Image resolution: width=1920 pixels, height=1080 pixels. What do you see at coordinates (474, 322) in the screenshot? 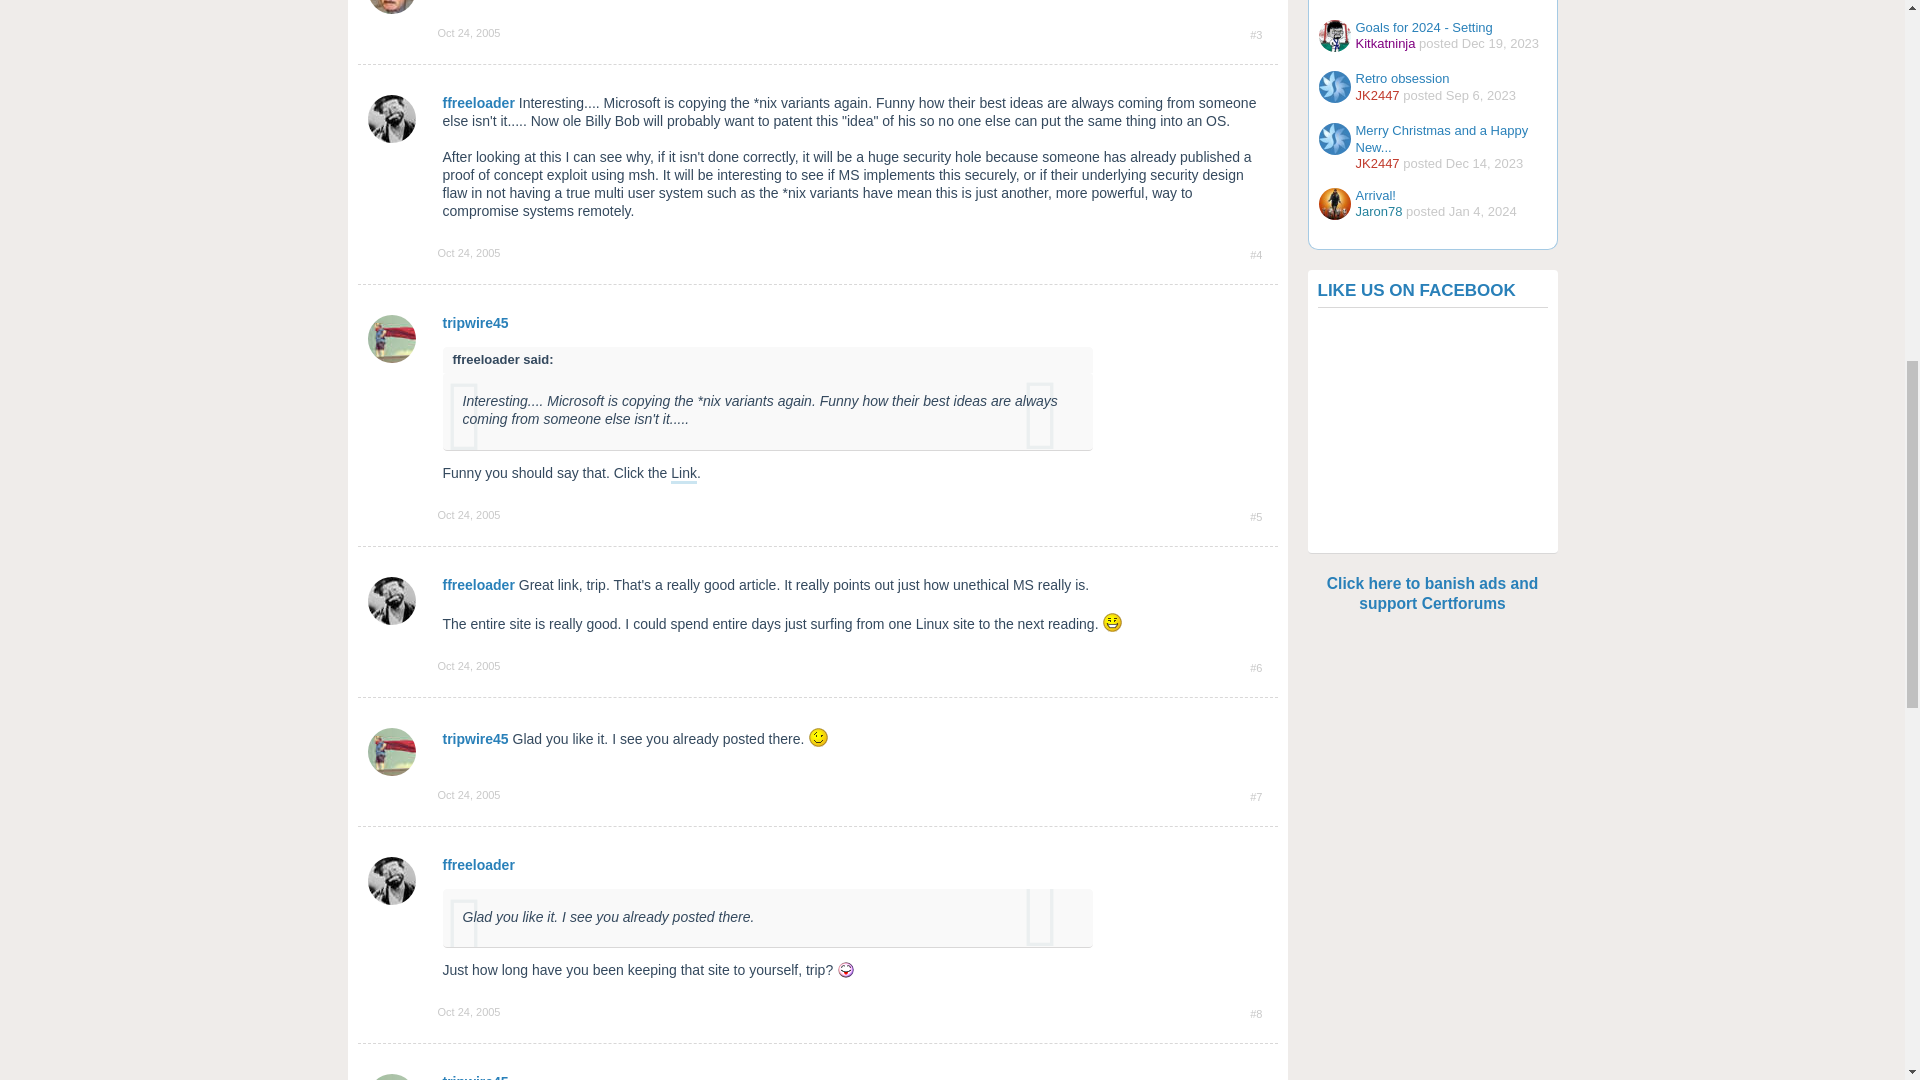
I see `tripwire45` at bounding box center [474, 322].